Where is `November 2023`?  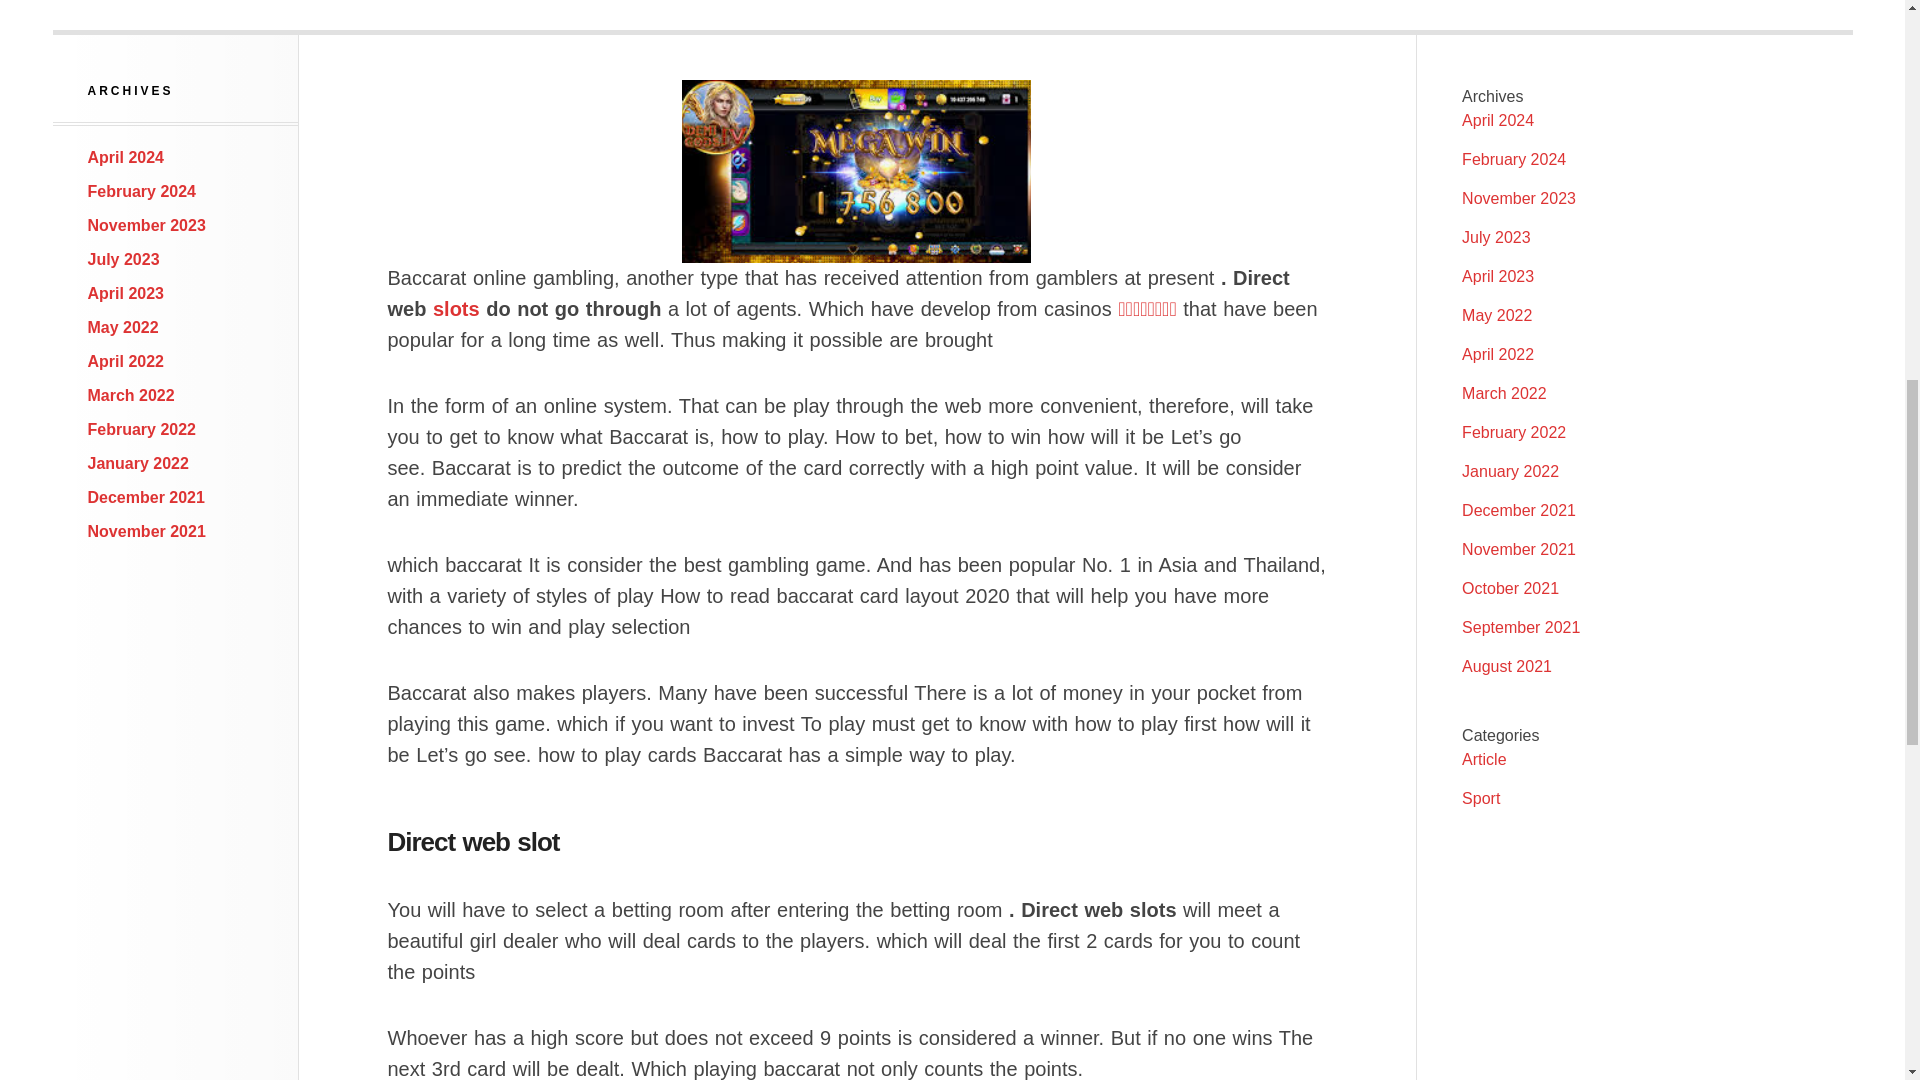
November 2023 is located at coordinates (146, 226).